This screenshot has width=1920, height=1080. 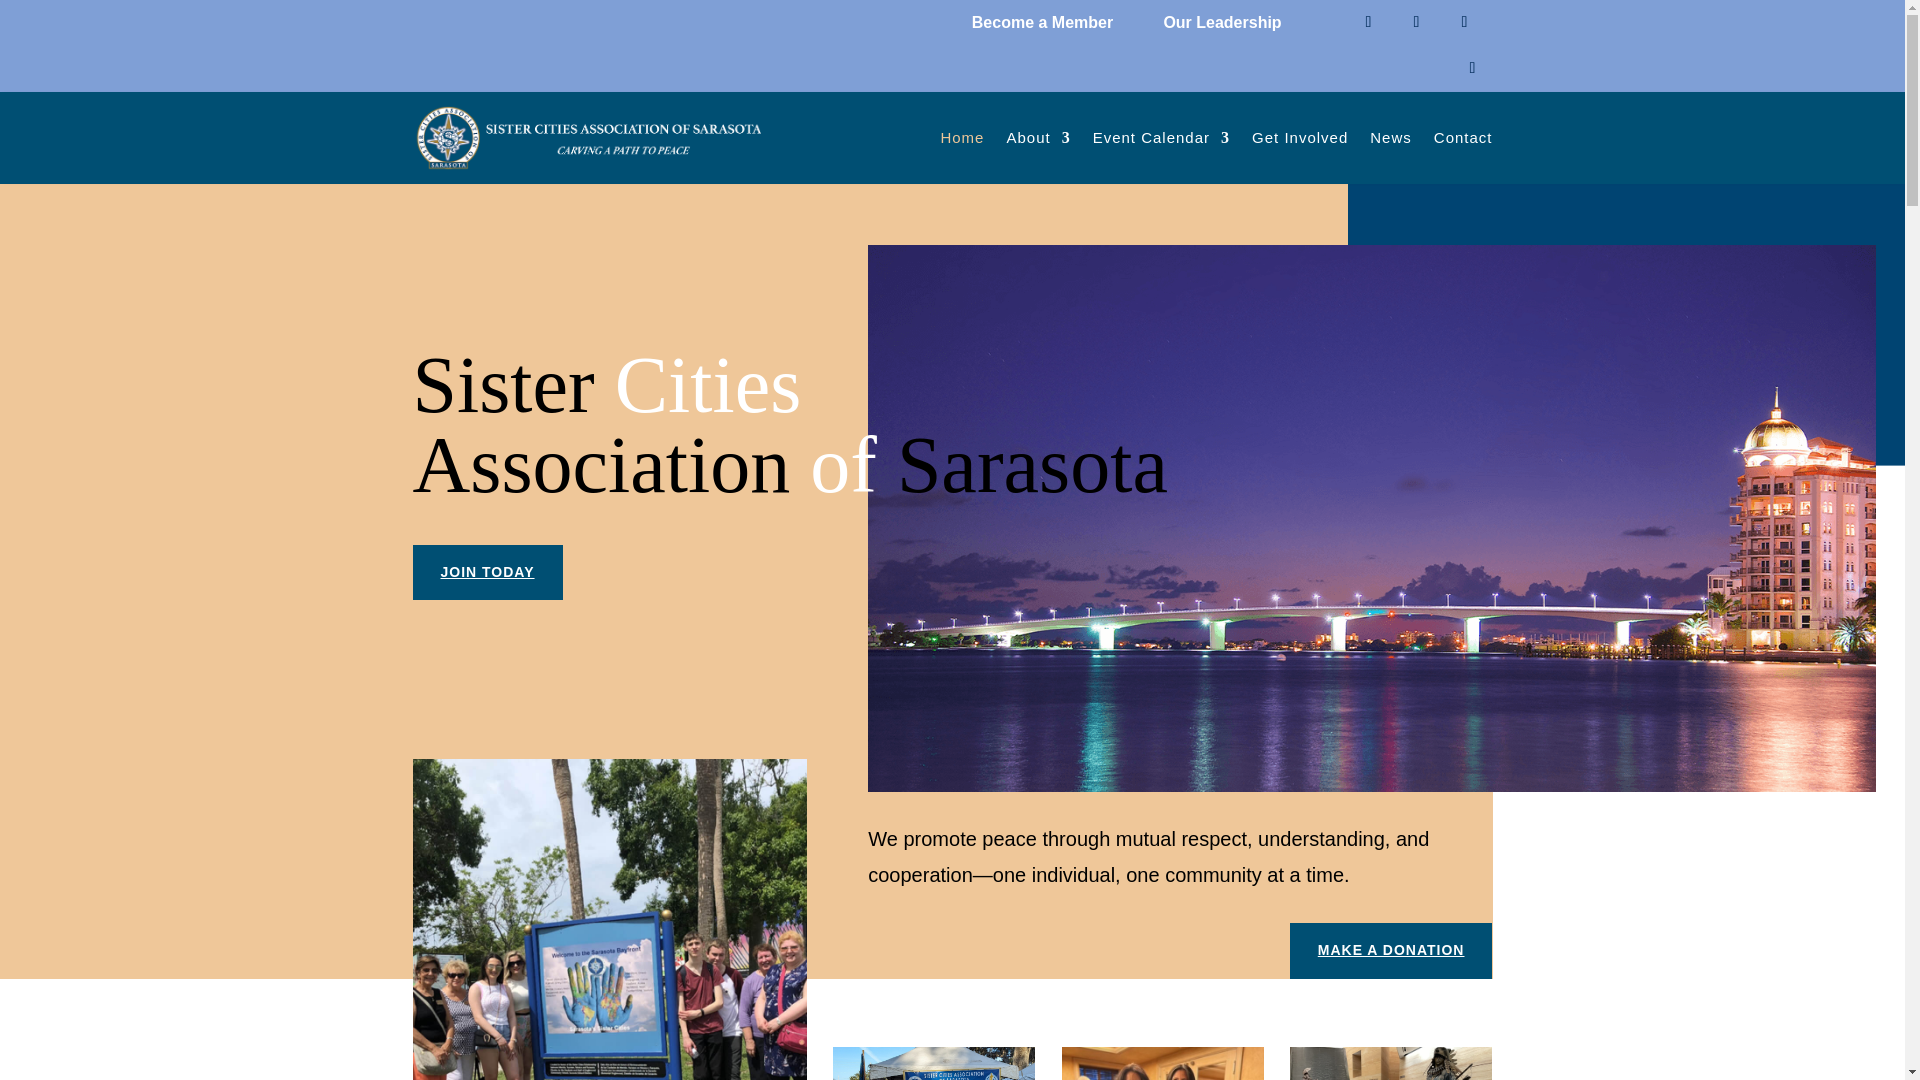 What do you see at coordinates (487, 572) in the screenshot?
I see `JOIN TODAY` at bounding box center [487, 572].